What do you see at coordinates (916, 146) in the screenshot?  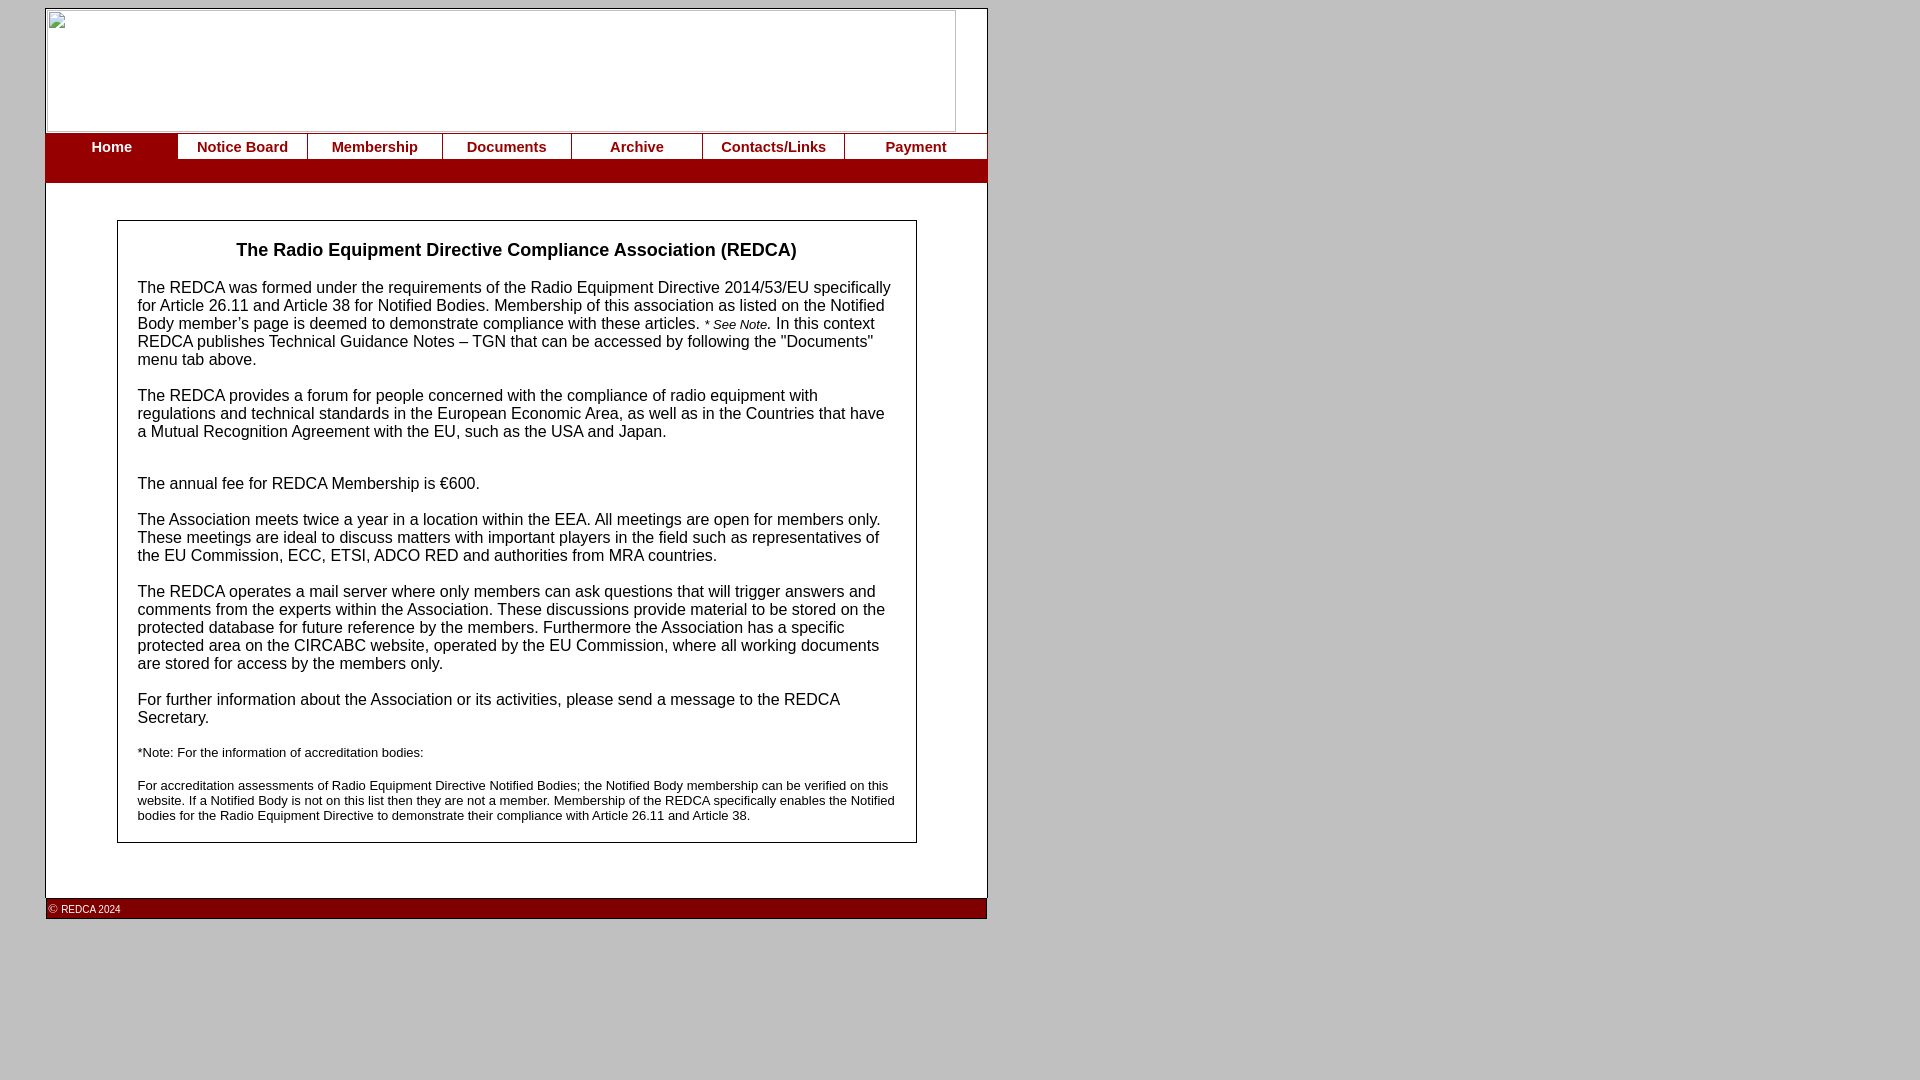 I see `Payment` at bounding box center [916, 146].